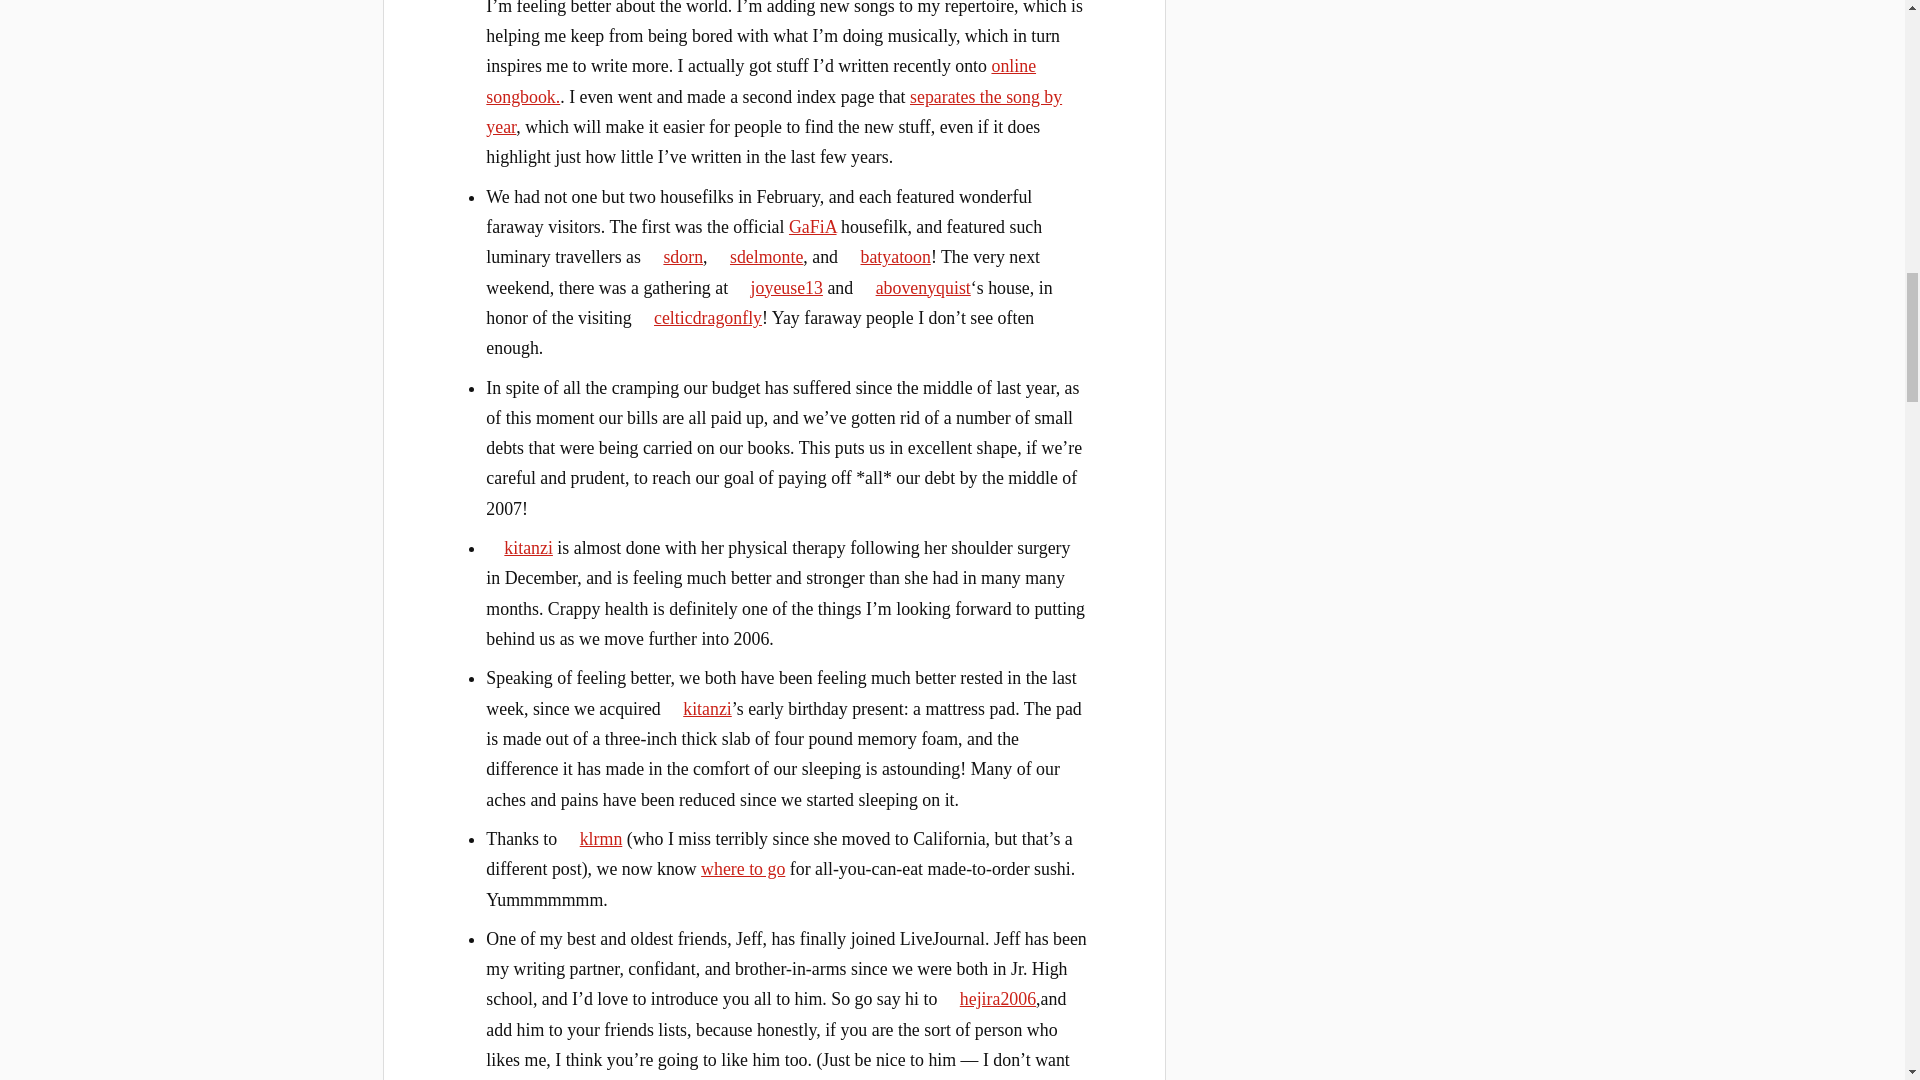 The image size is (1920, 1080). I want to click on Visit sdelmonte's LiveJournal, so click(757, 256).